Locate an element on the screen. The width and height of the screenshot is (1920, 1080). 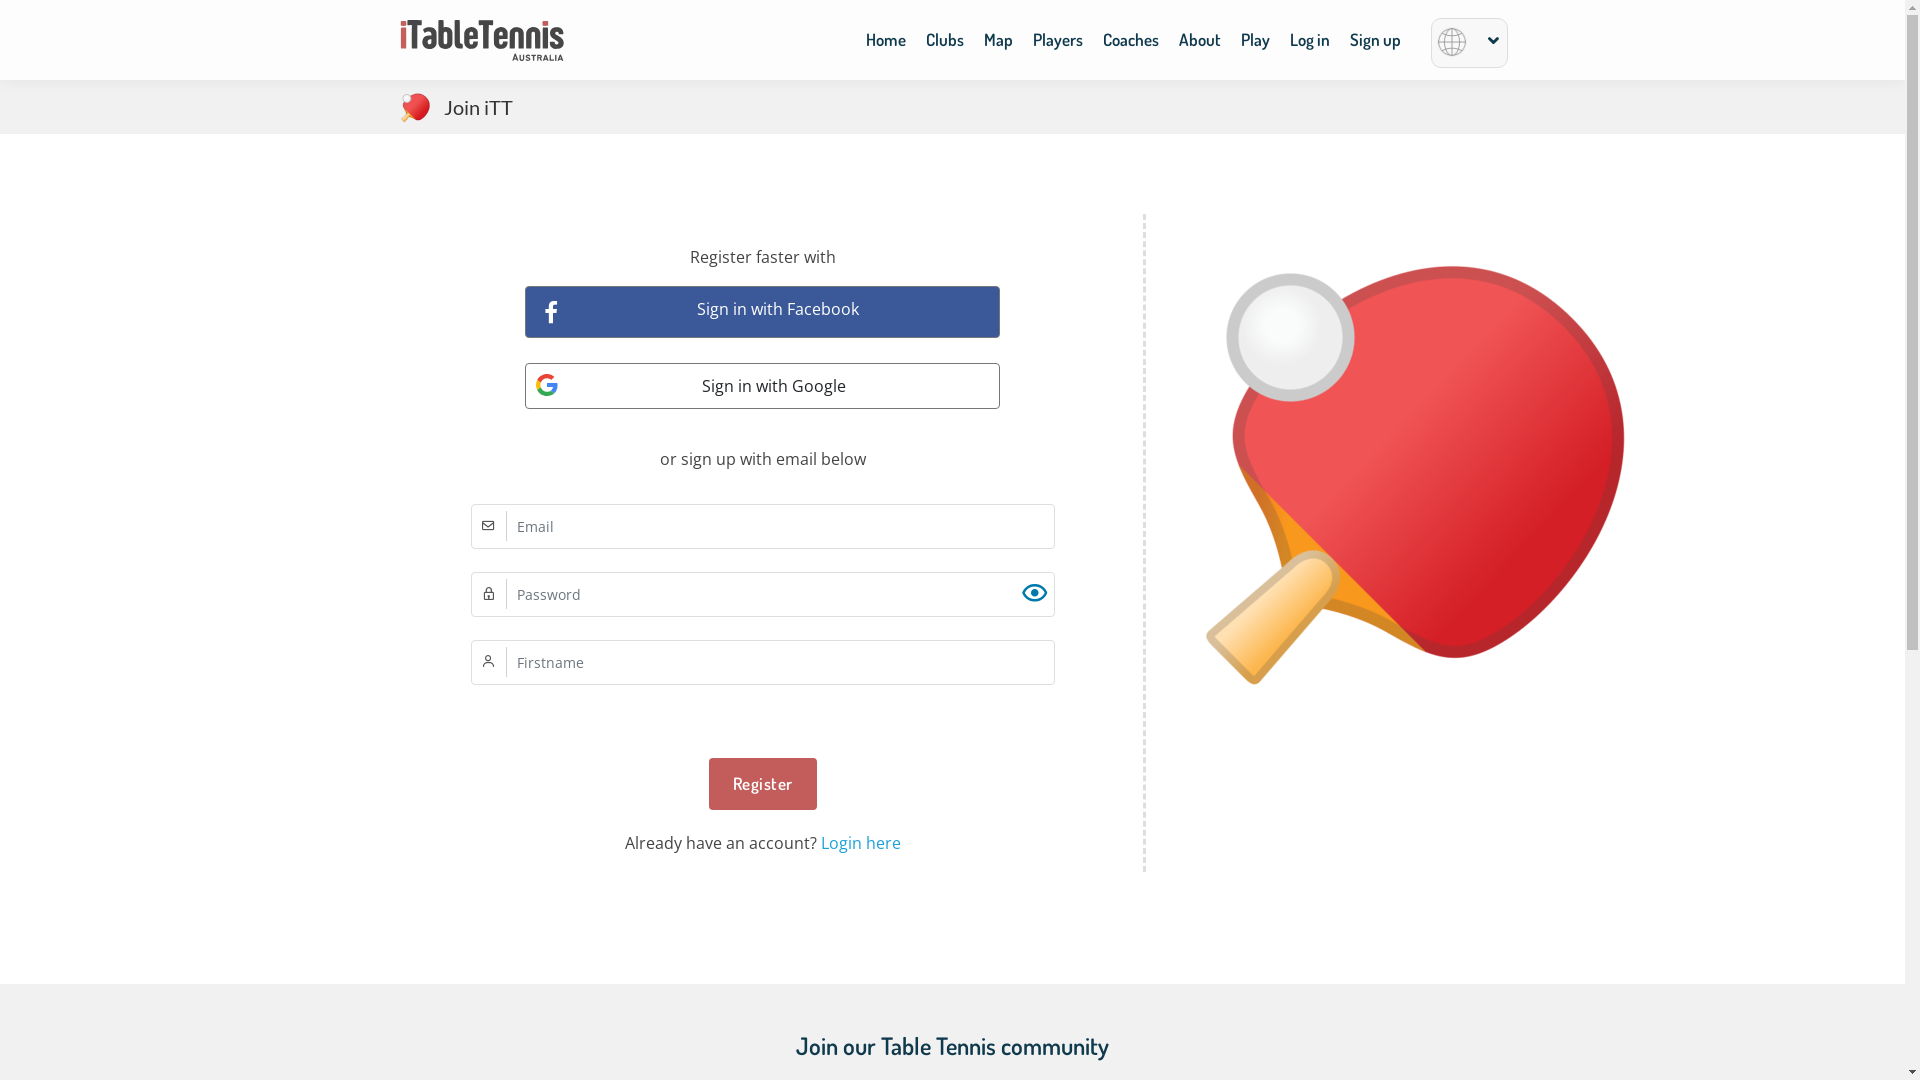
About is located at coordinates (1199, 45).